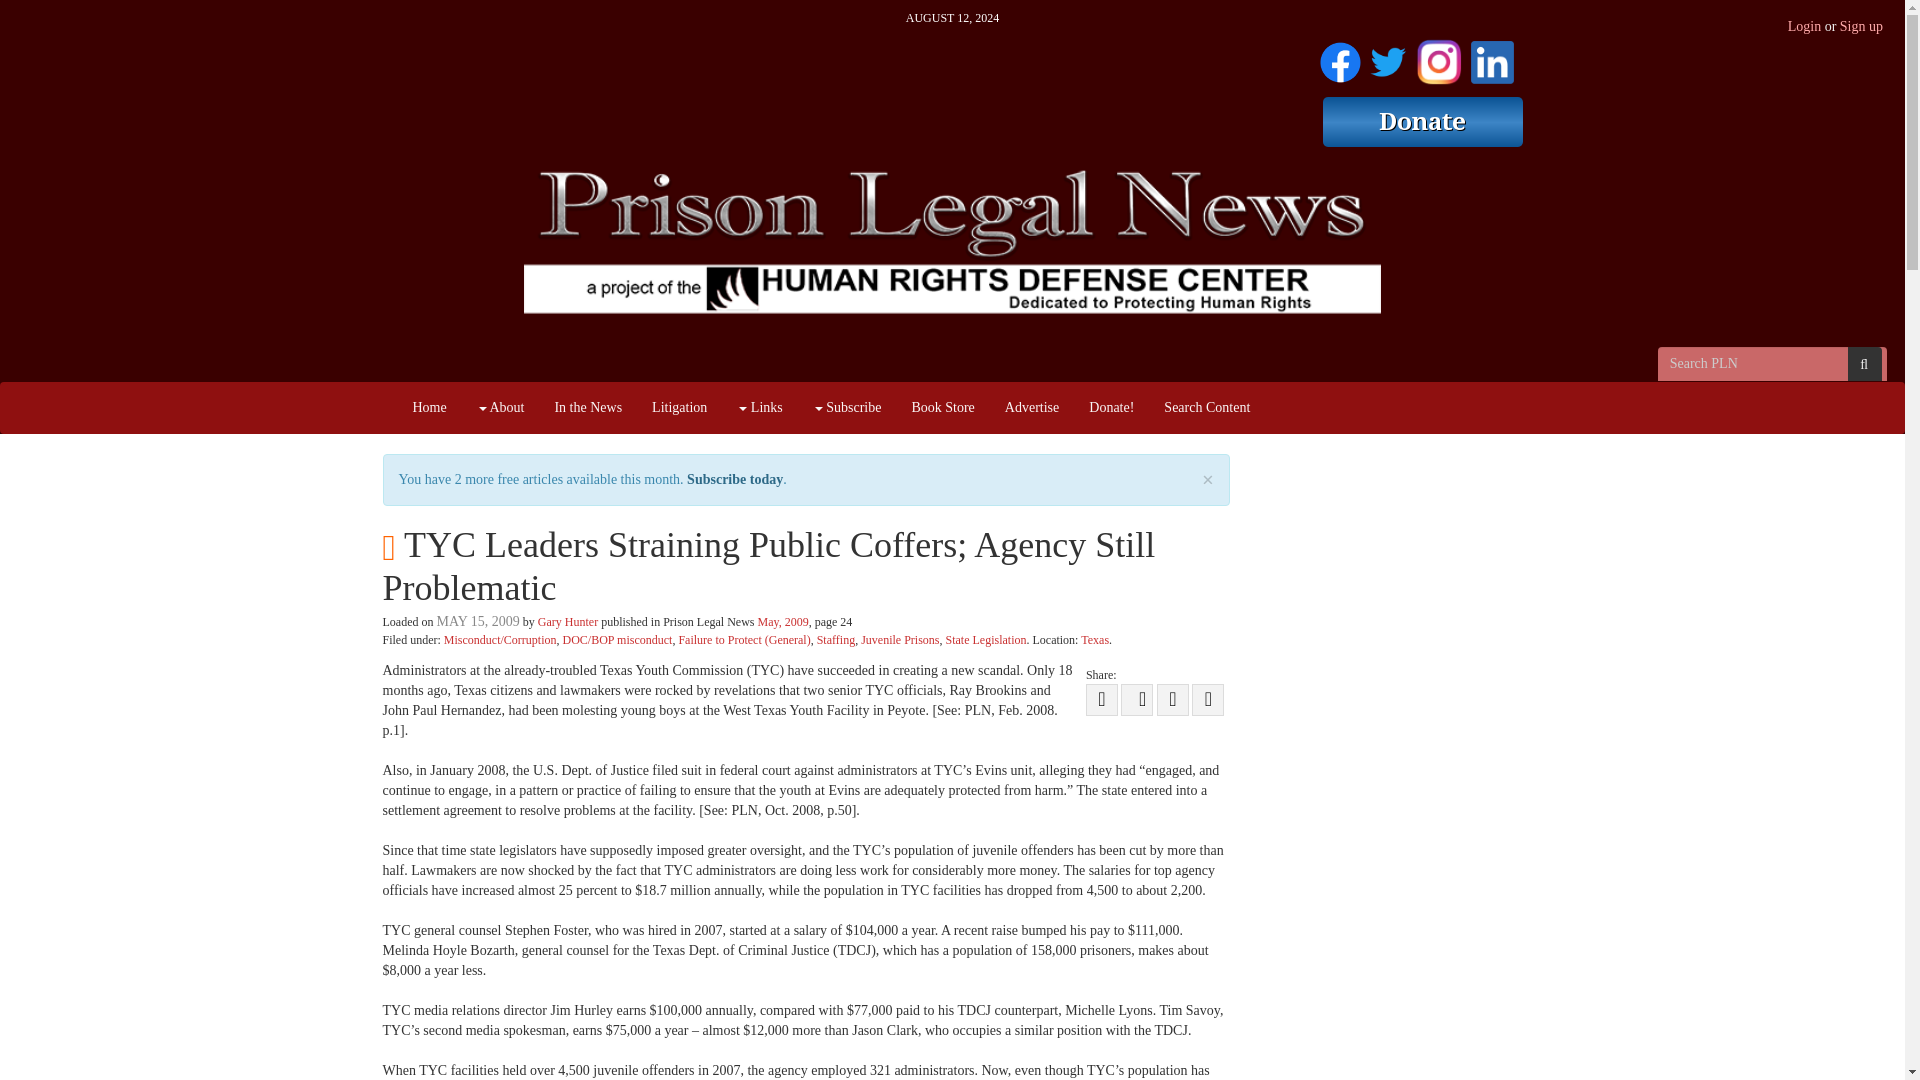 This screenshot has height=1080, width=1920. I want to click on Subscribe, so click(847, 408).